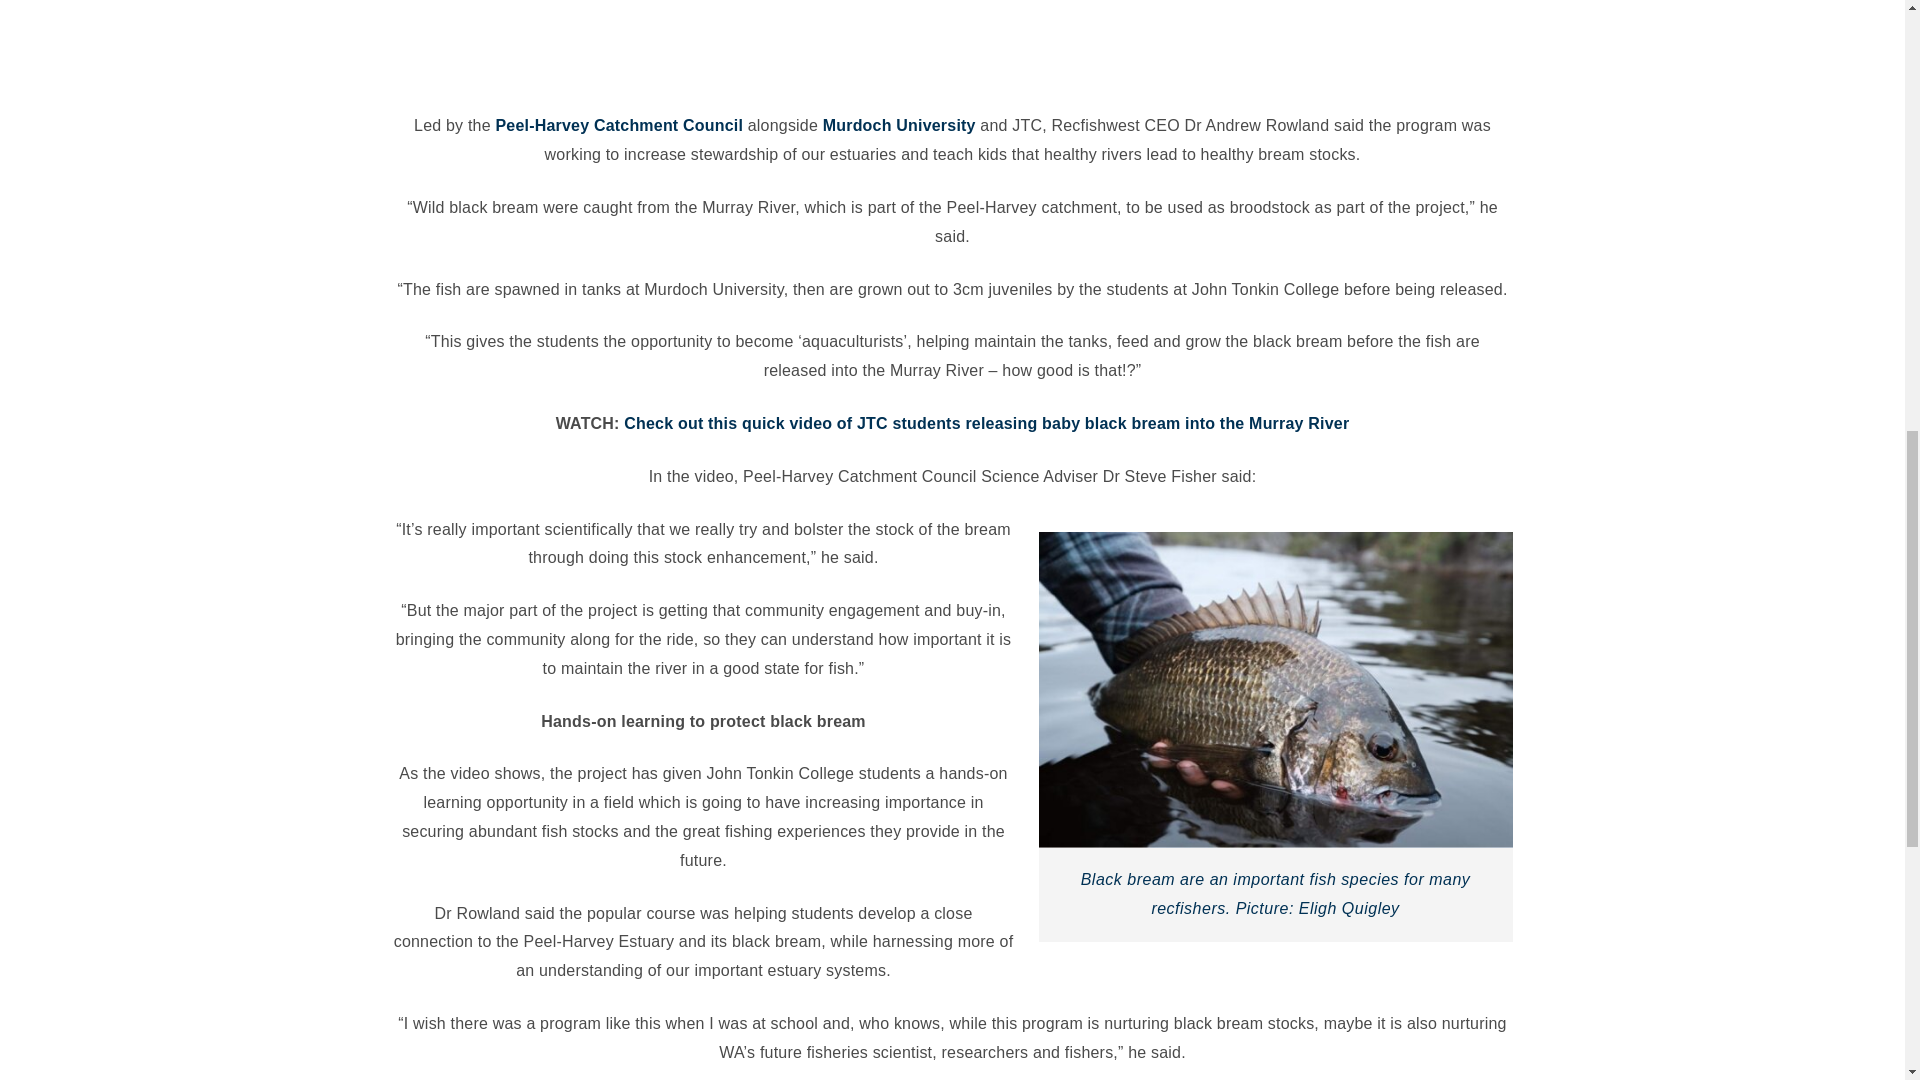  Describe the element at coordinates (951, 39) in the screenshot. I see `The Black Bream Project` at that location.